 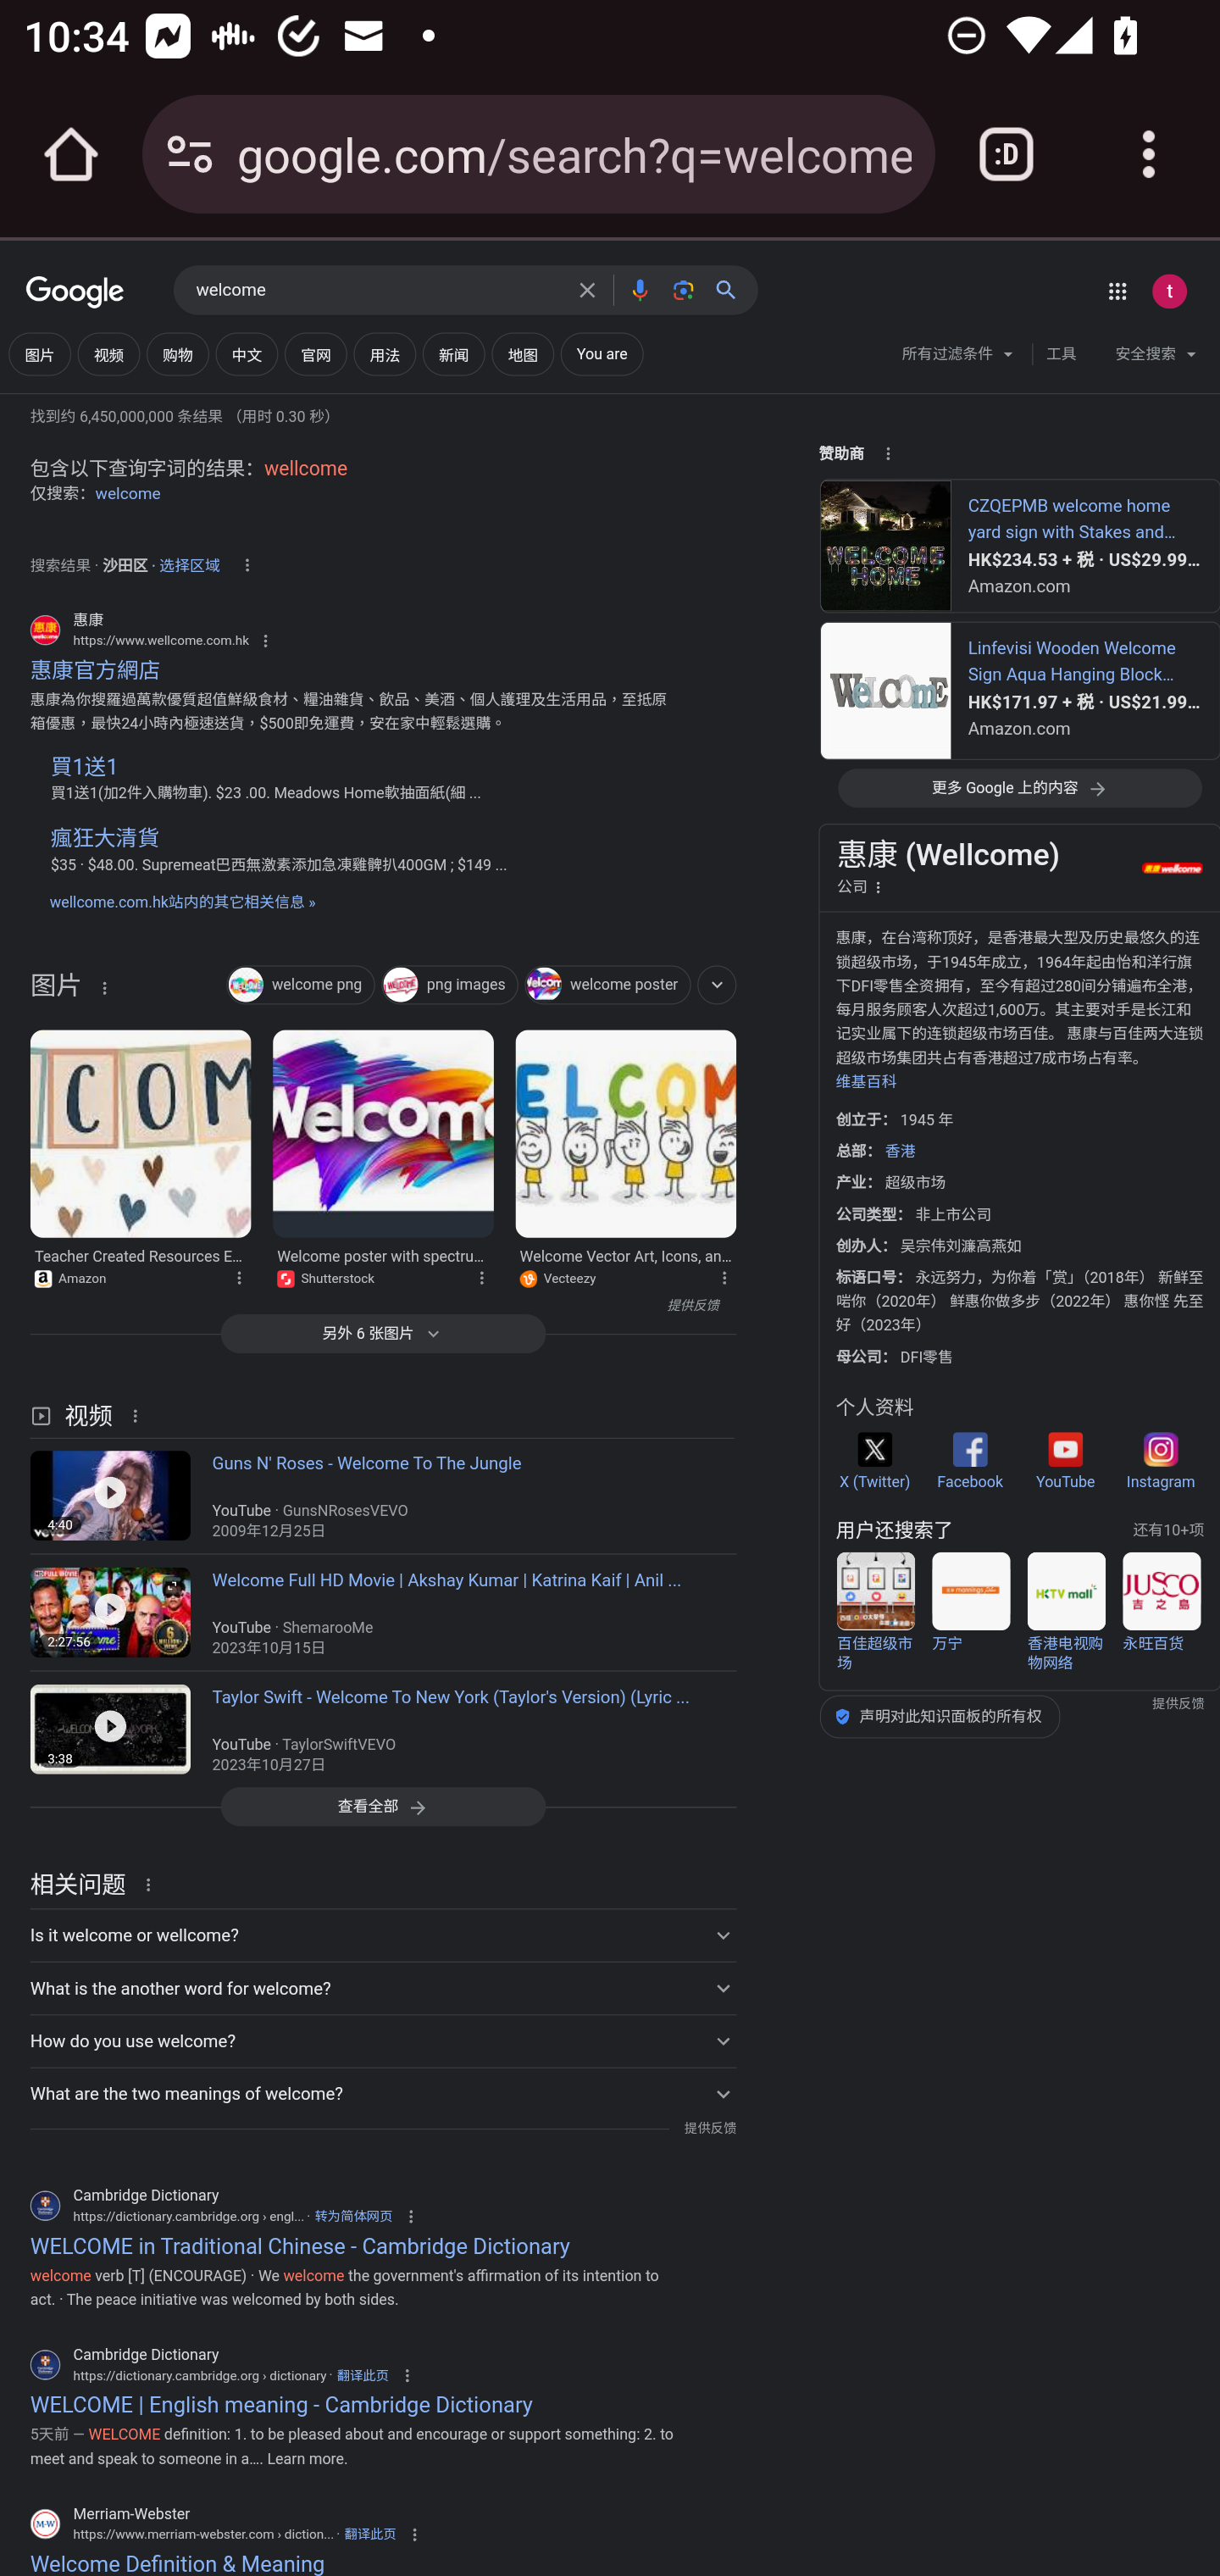 What do you see at coordinates (733, 290) in the screenshot?
I see `搜索` at bounding box center [733, 290].